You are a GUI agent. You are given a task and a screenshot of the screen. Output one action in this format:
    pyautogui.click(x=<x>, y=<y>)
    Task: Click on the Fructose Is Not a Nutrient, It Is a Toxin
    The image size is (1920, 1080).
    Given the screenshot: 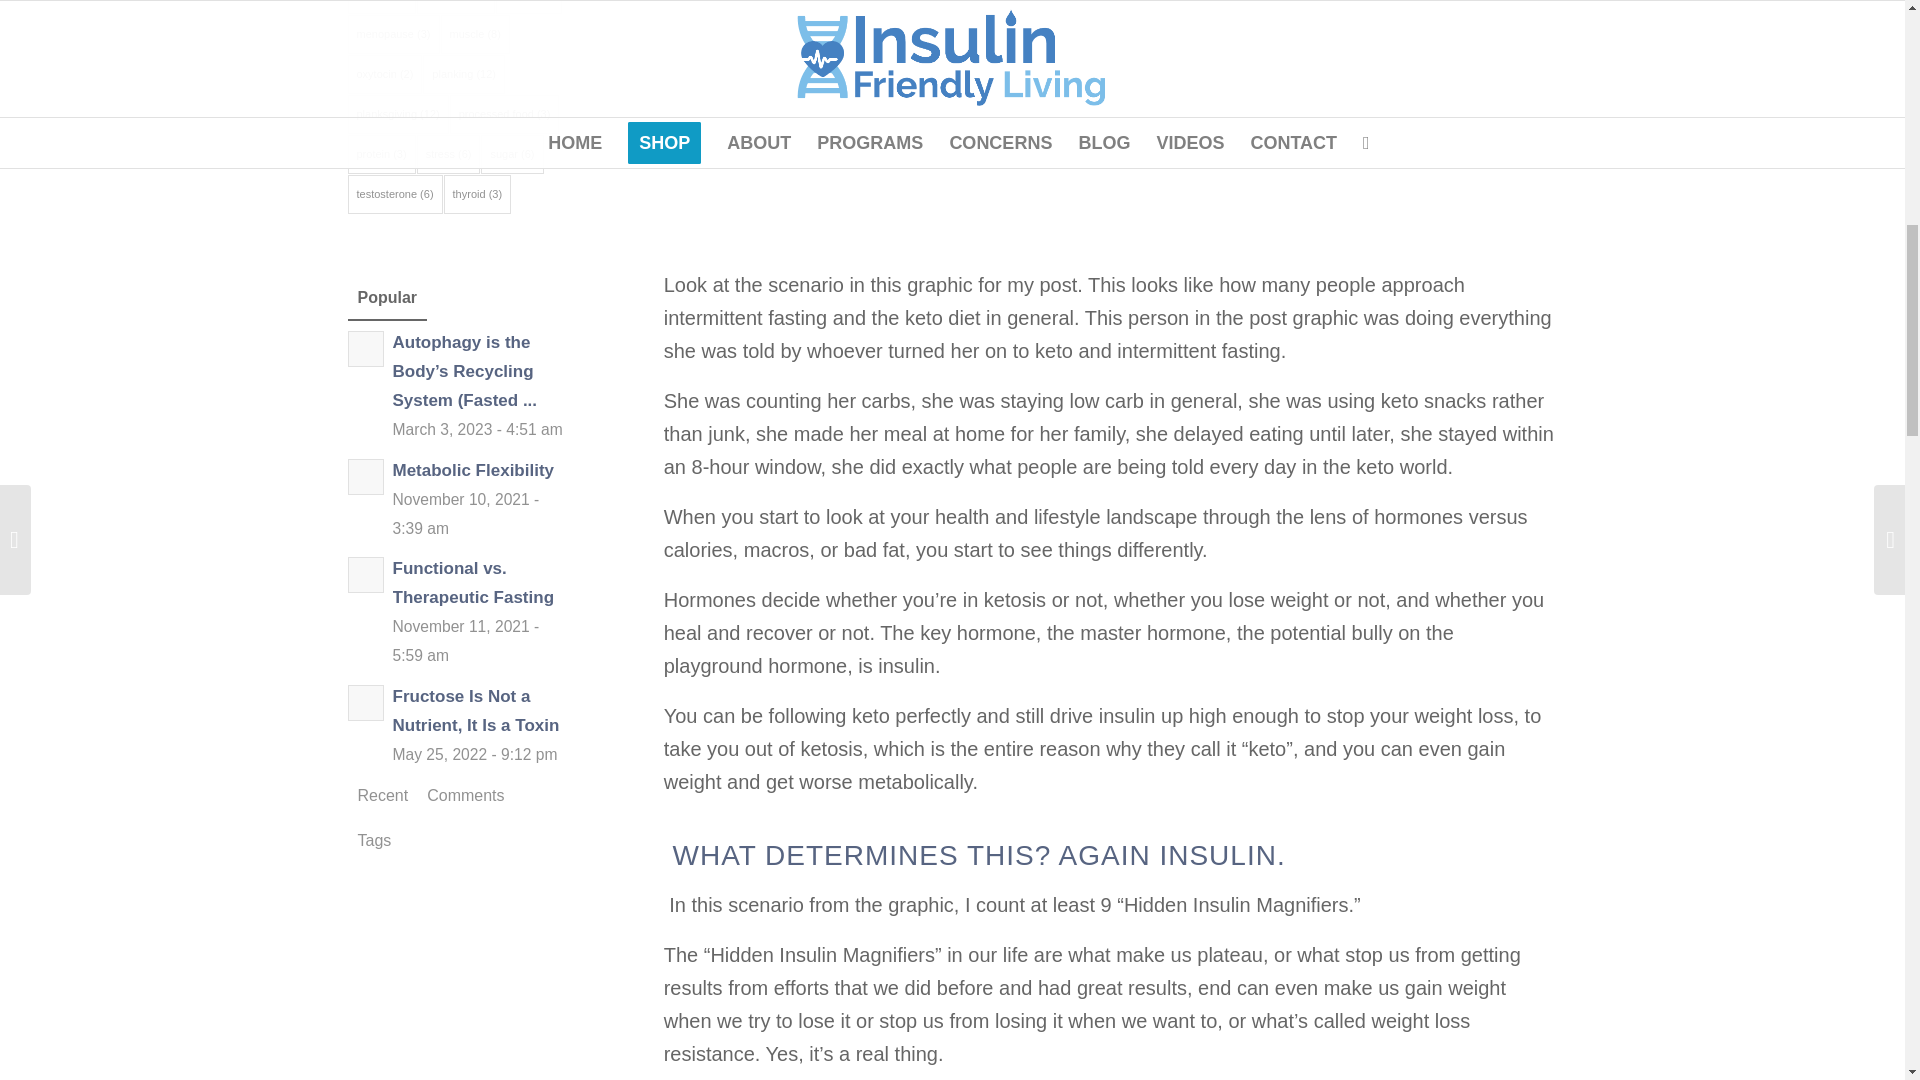 What is the action you would take?
    pyautogui.click(x=456, y=726)
    